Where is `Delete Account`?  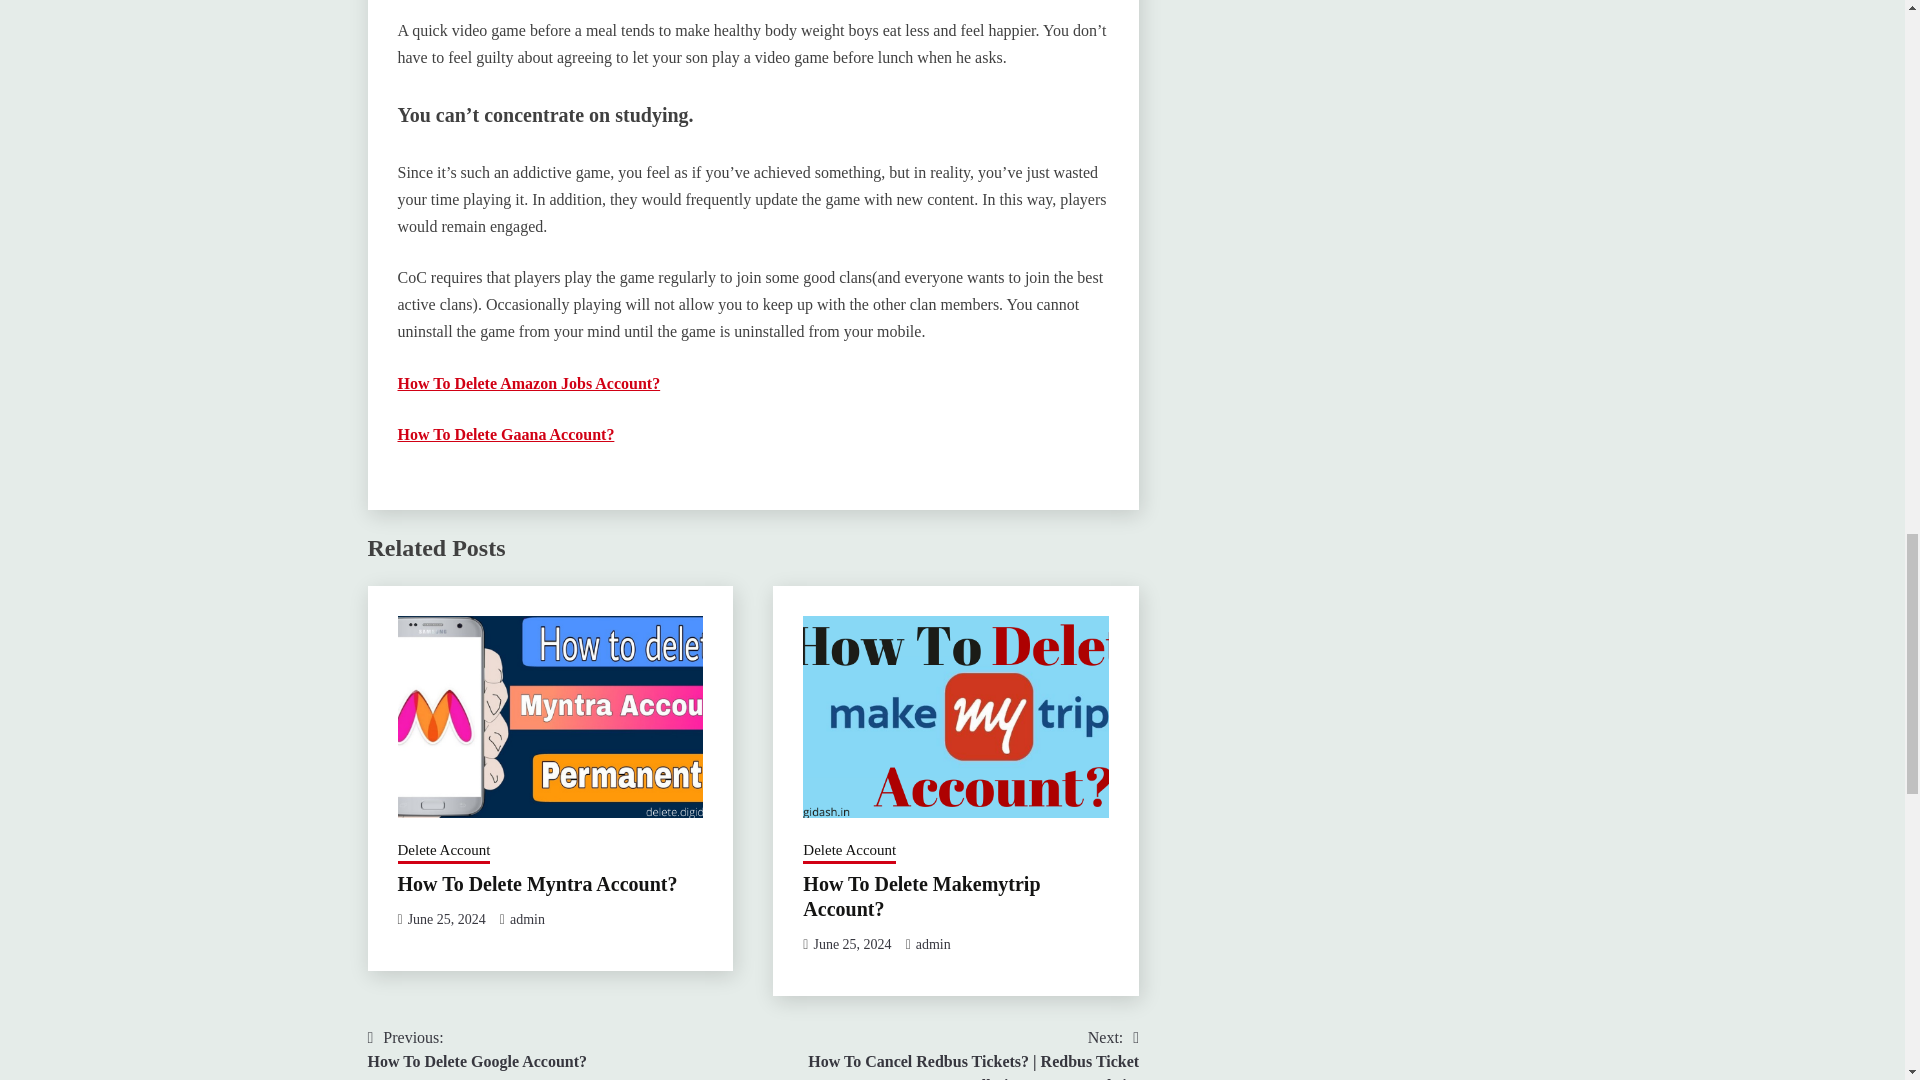 Delete Account is located at coordinates (528, 918).